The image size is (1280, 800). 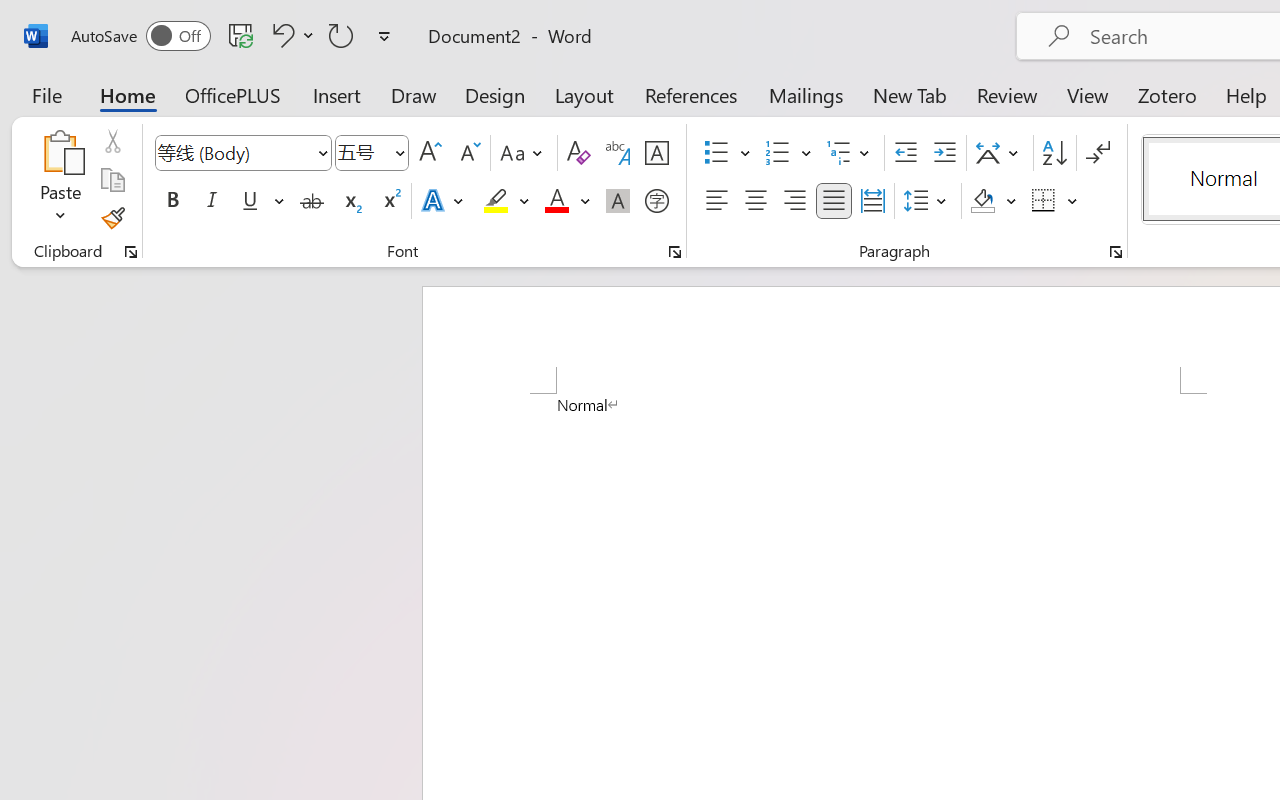 I want to click on Repeat Doc Close, so click(x=341, y=35).